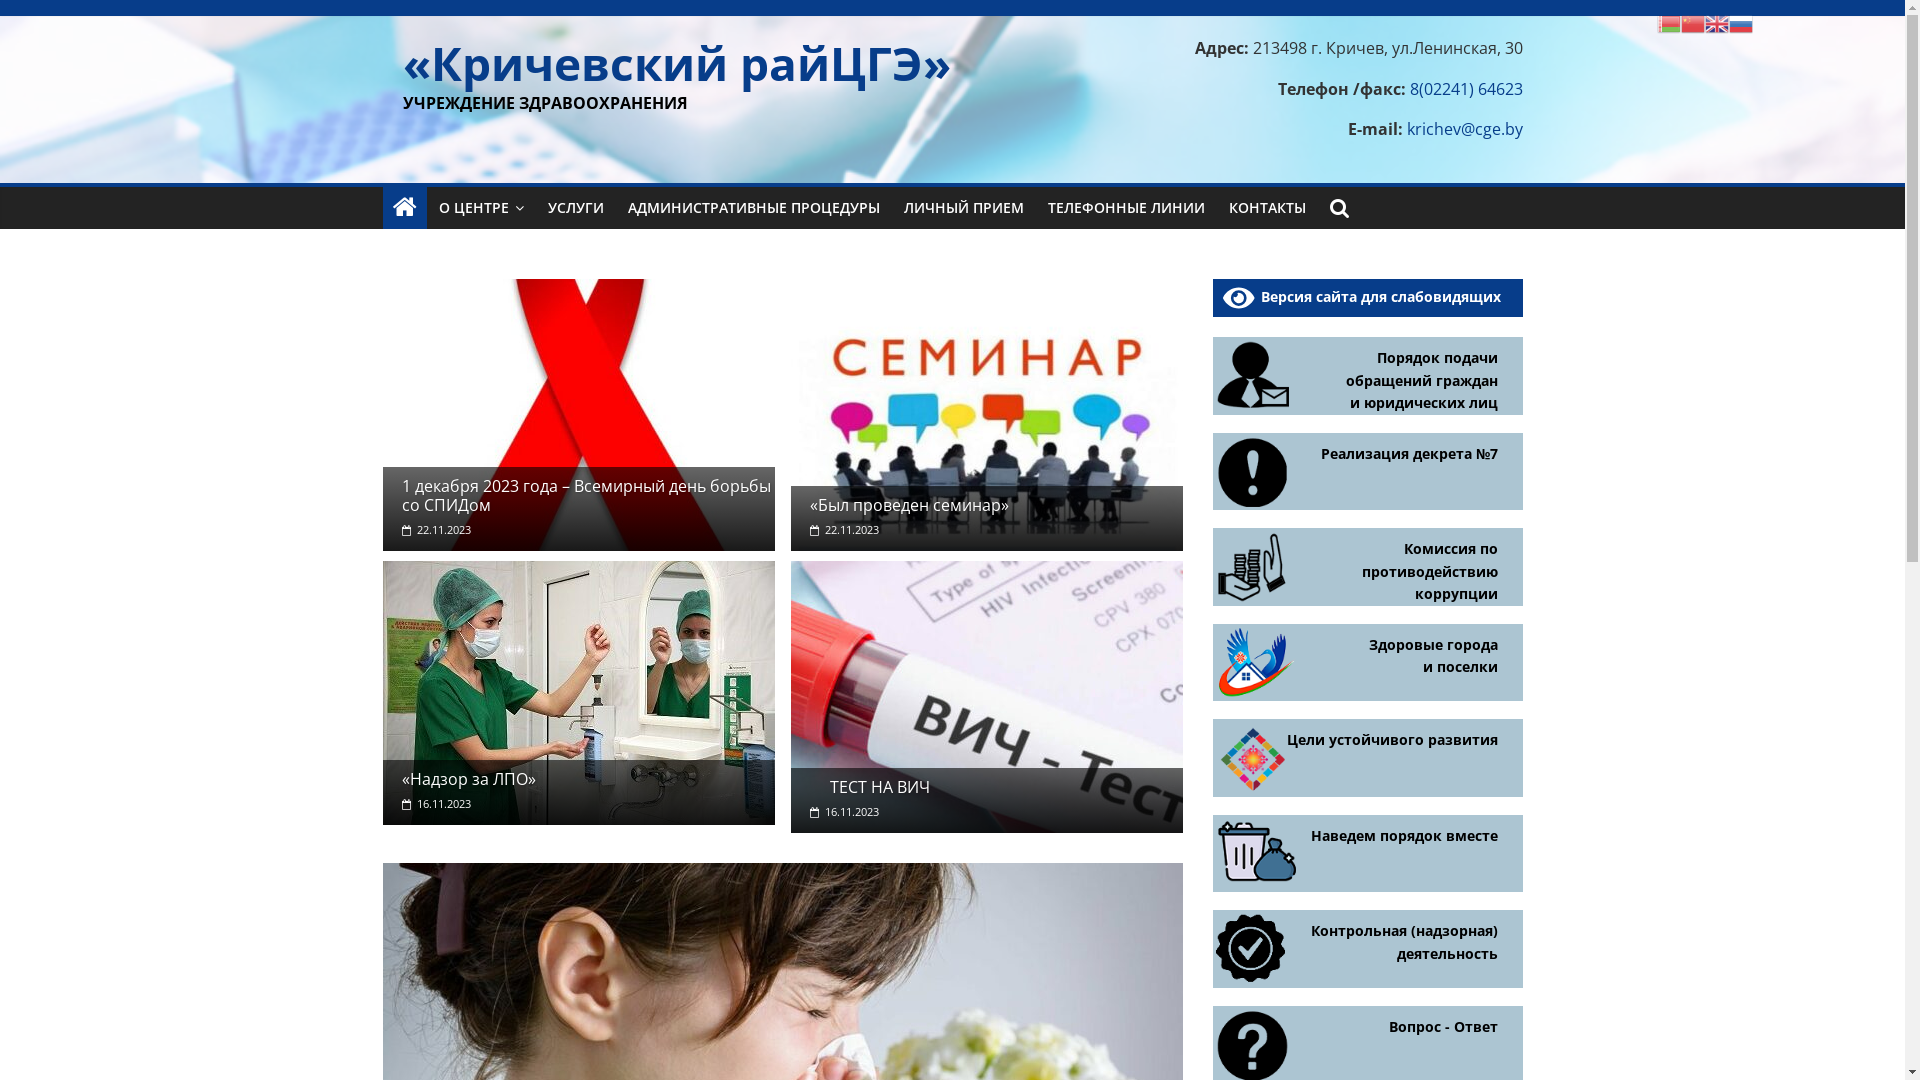 Image resolution: width=1920 pixels, height=1080 pixels. Describe the element at coordinates (436, 804) in the screenshot. I see `16.11.2023` at that location.